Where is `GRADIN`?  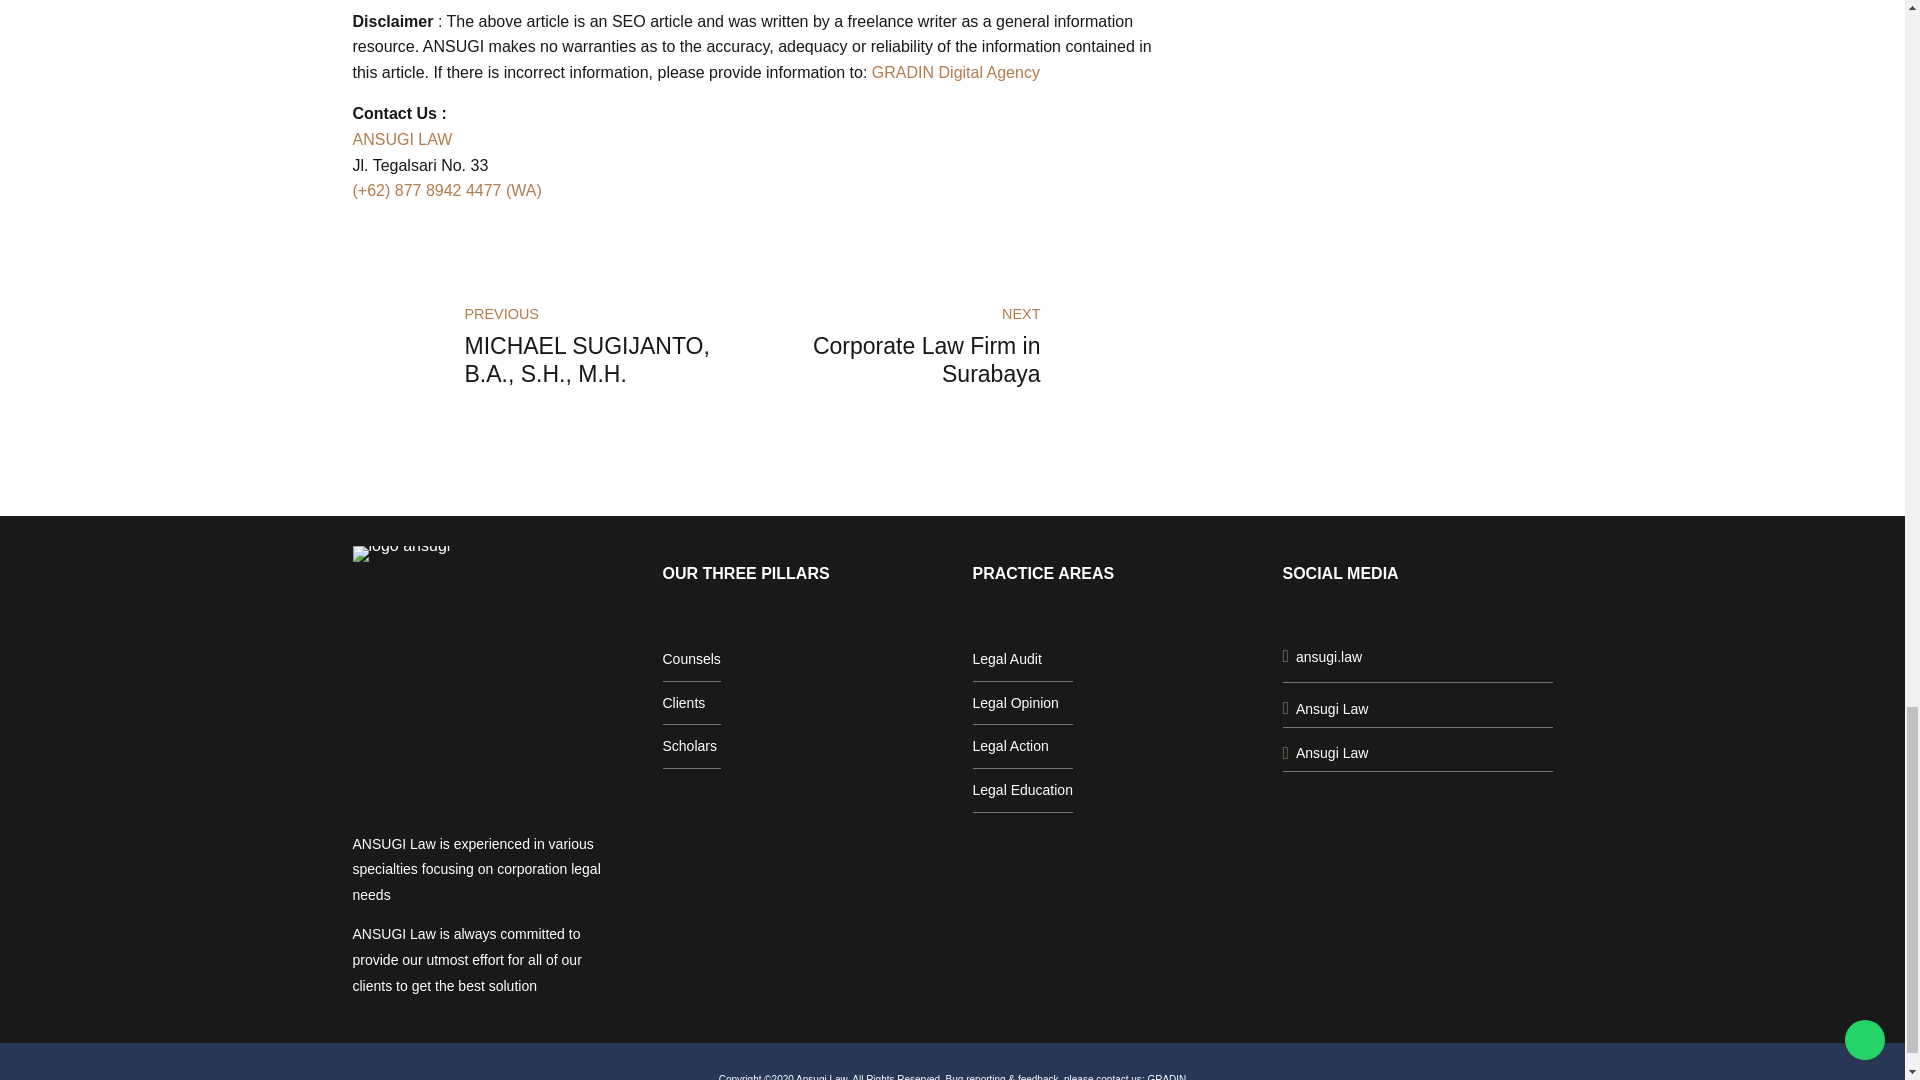 GRADIN is located at coordinates (1166, 1076).